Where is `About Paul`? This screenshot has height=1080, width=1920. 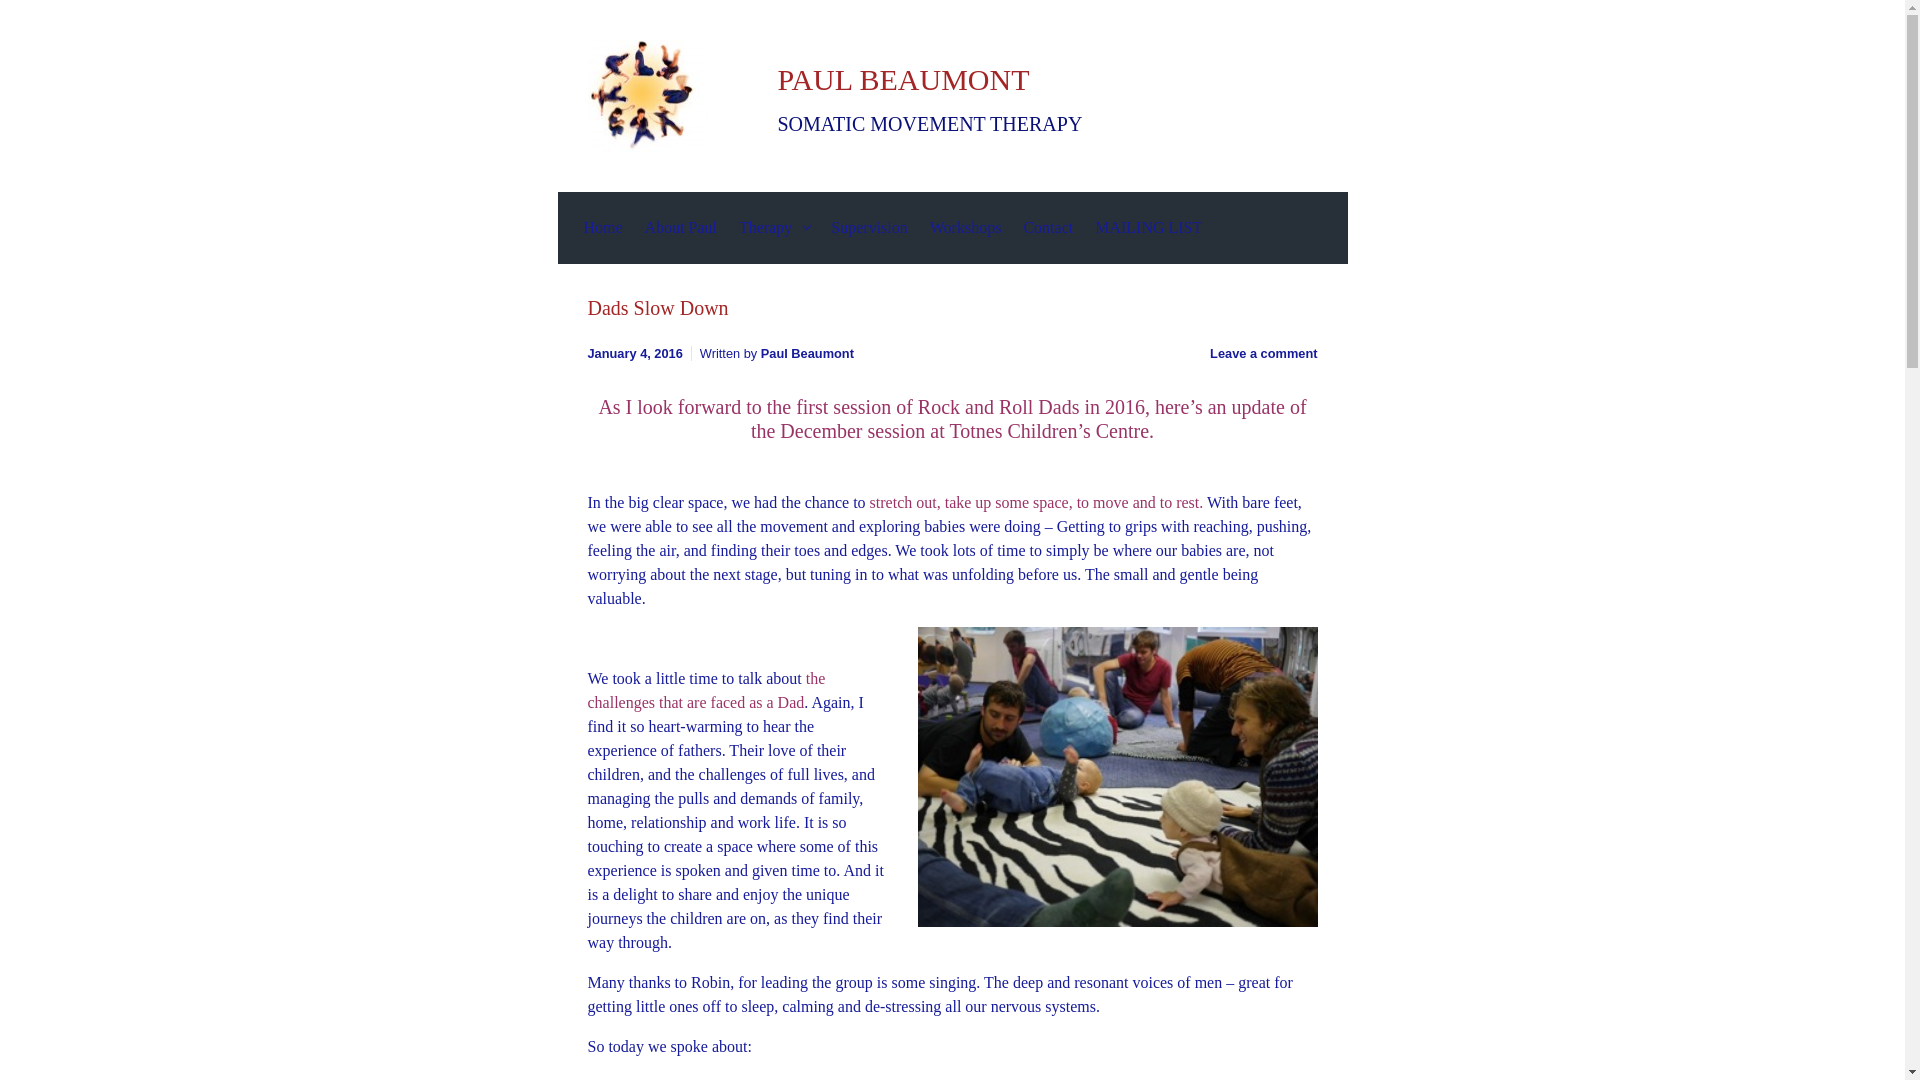 About Paul is located at coordinates (681, 227).